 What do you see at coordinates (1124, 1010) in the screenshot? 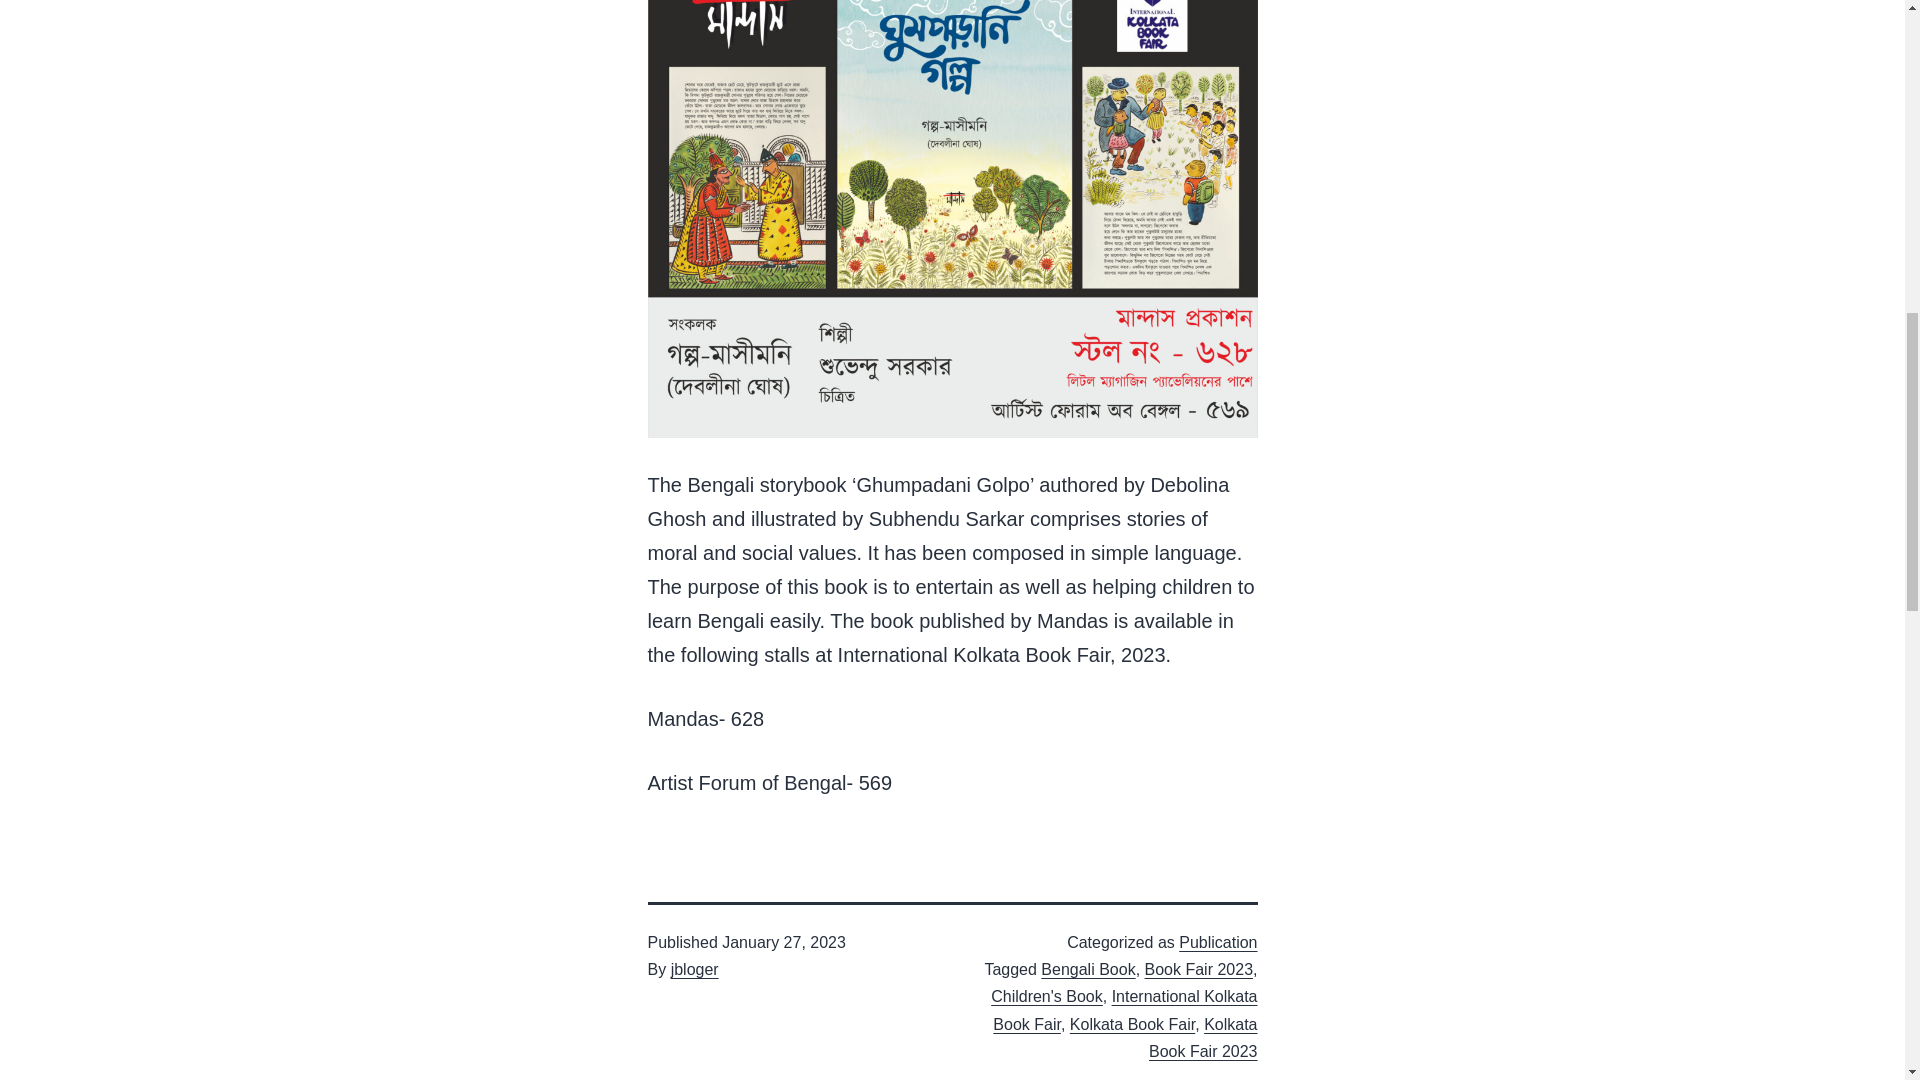
I see `International Kolkata Book Fair` at bounding box center [1124, 1010].